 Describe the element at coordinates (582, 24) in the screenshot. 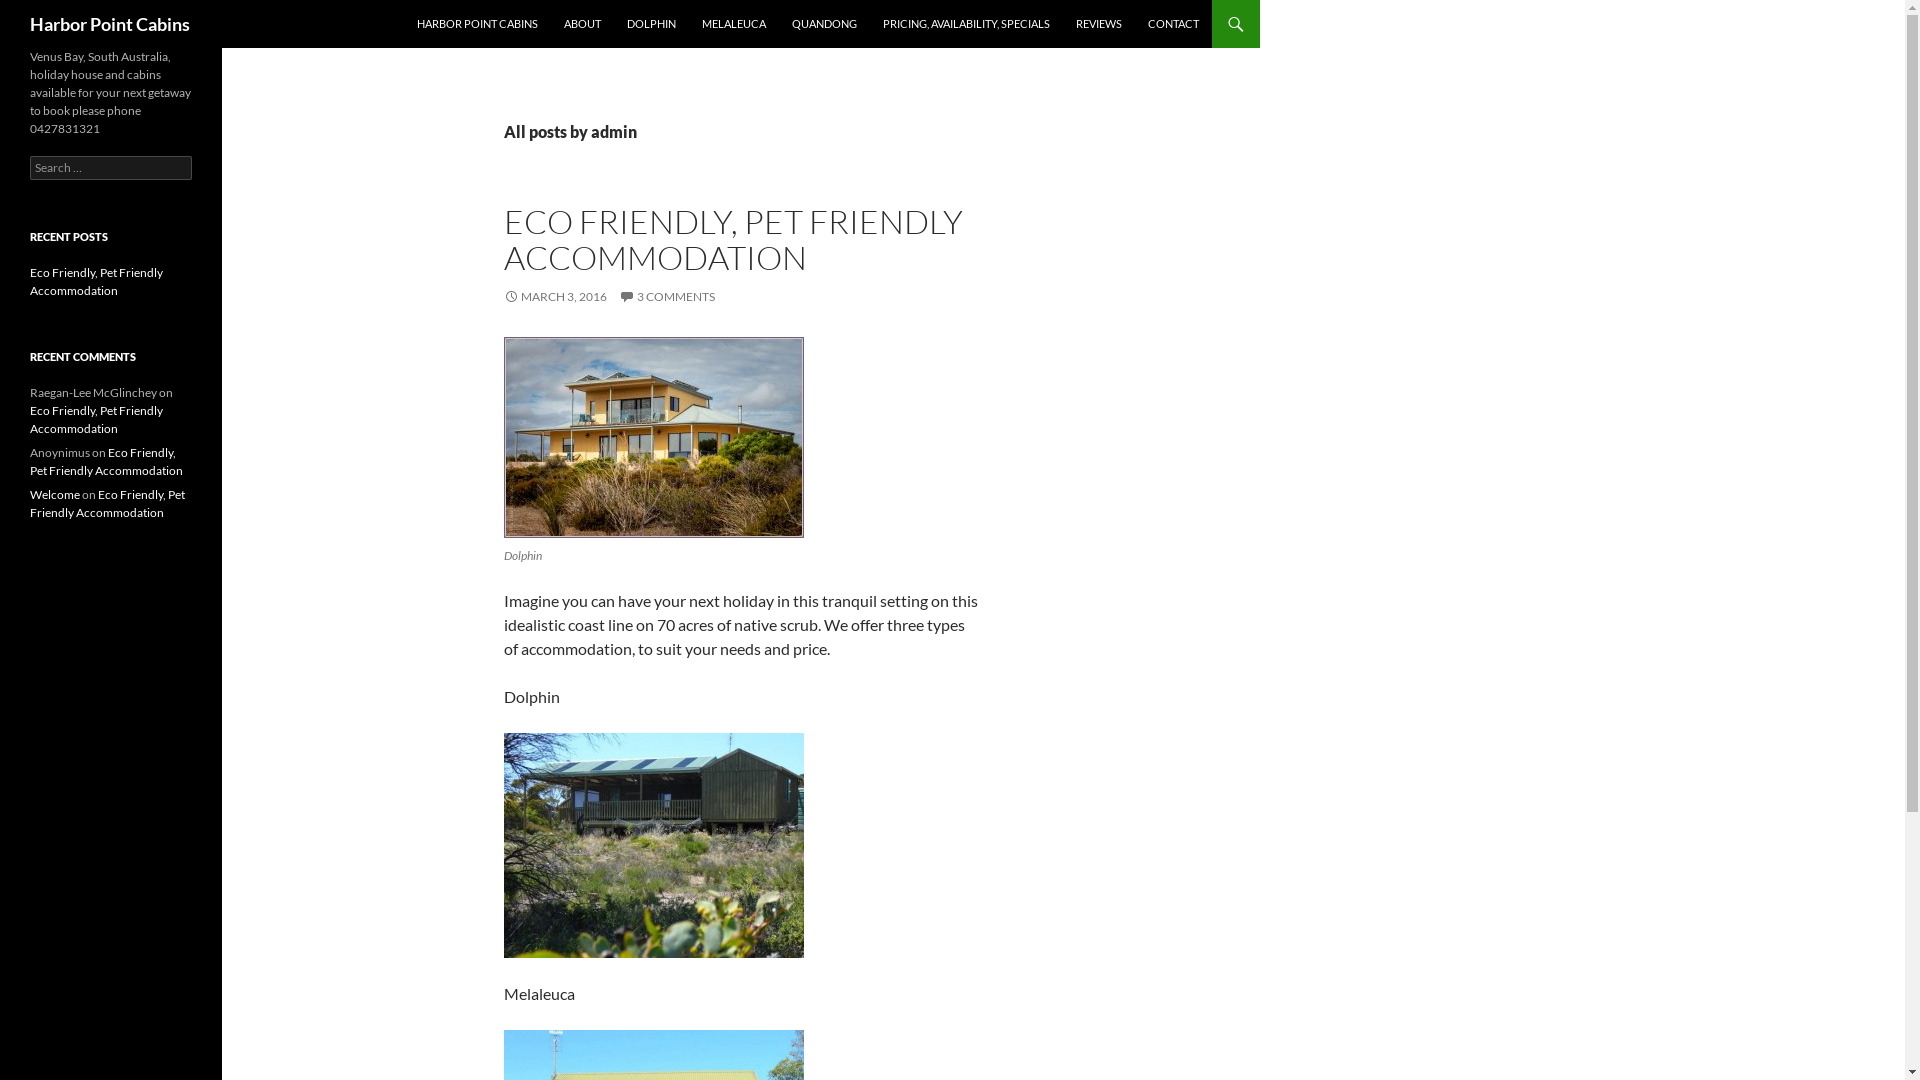

I see `ABOUT` at that location.